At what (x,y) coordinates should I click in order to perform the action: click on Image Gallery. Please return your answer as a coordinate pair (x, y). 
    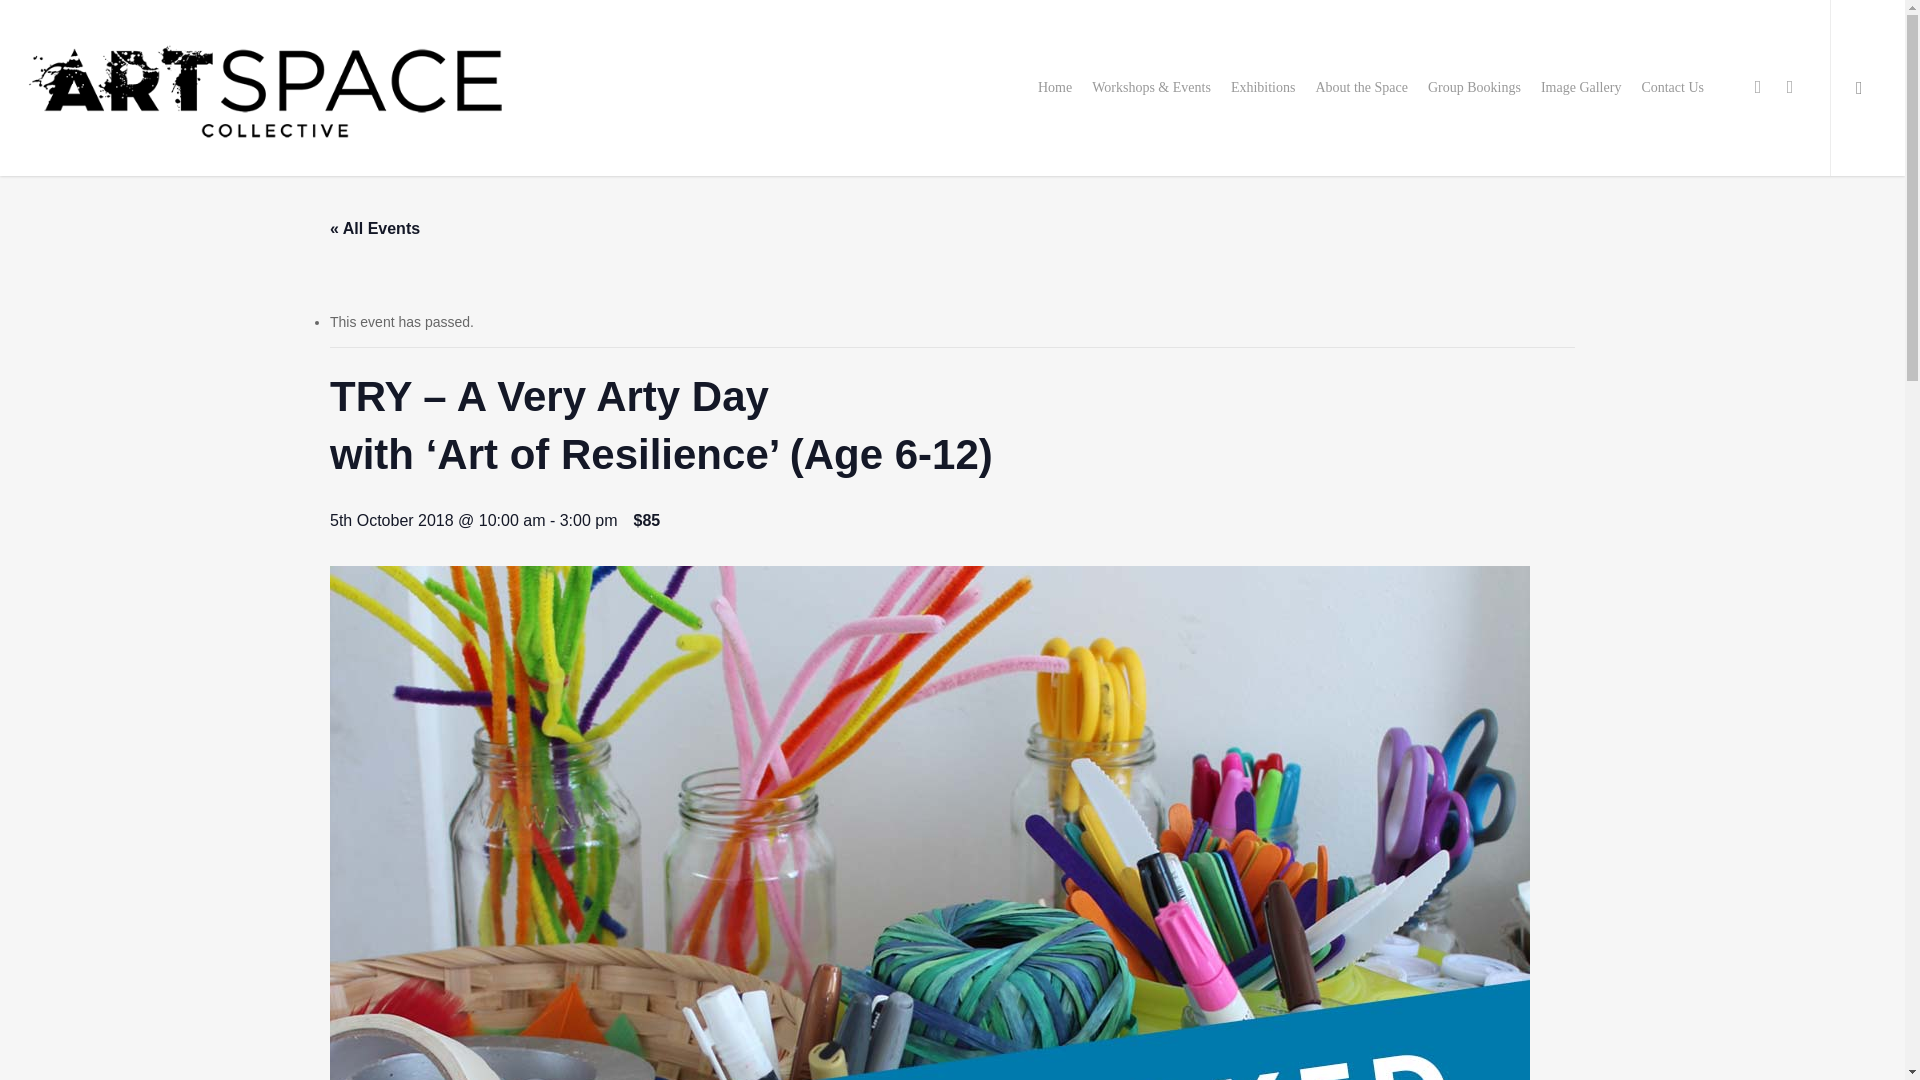
    Looking at the image, I should click on (1580, 88).